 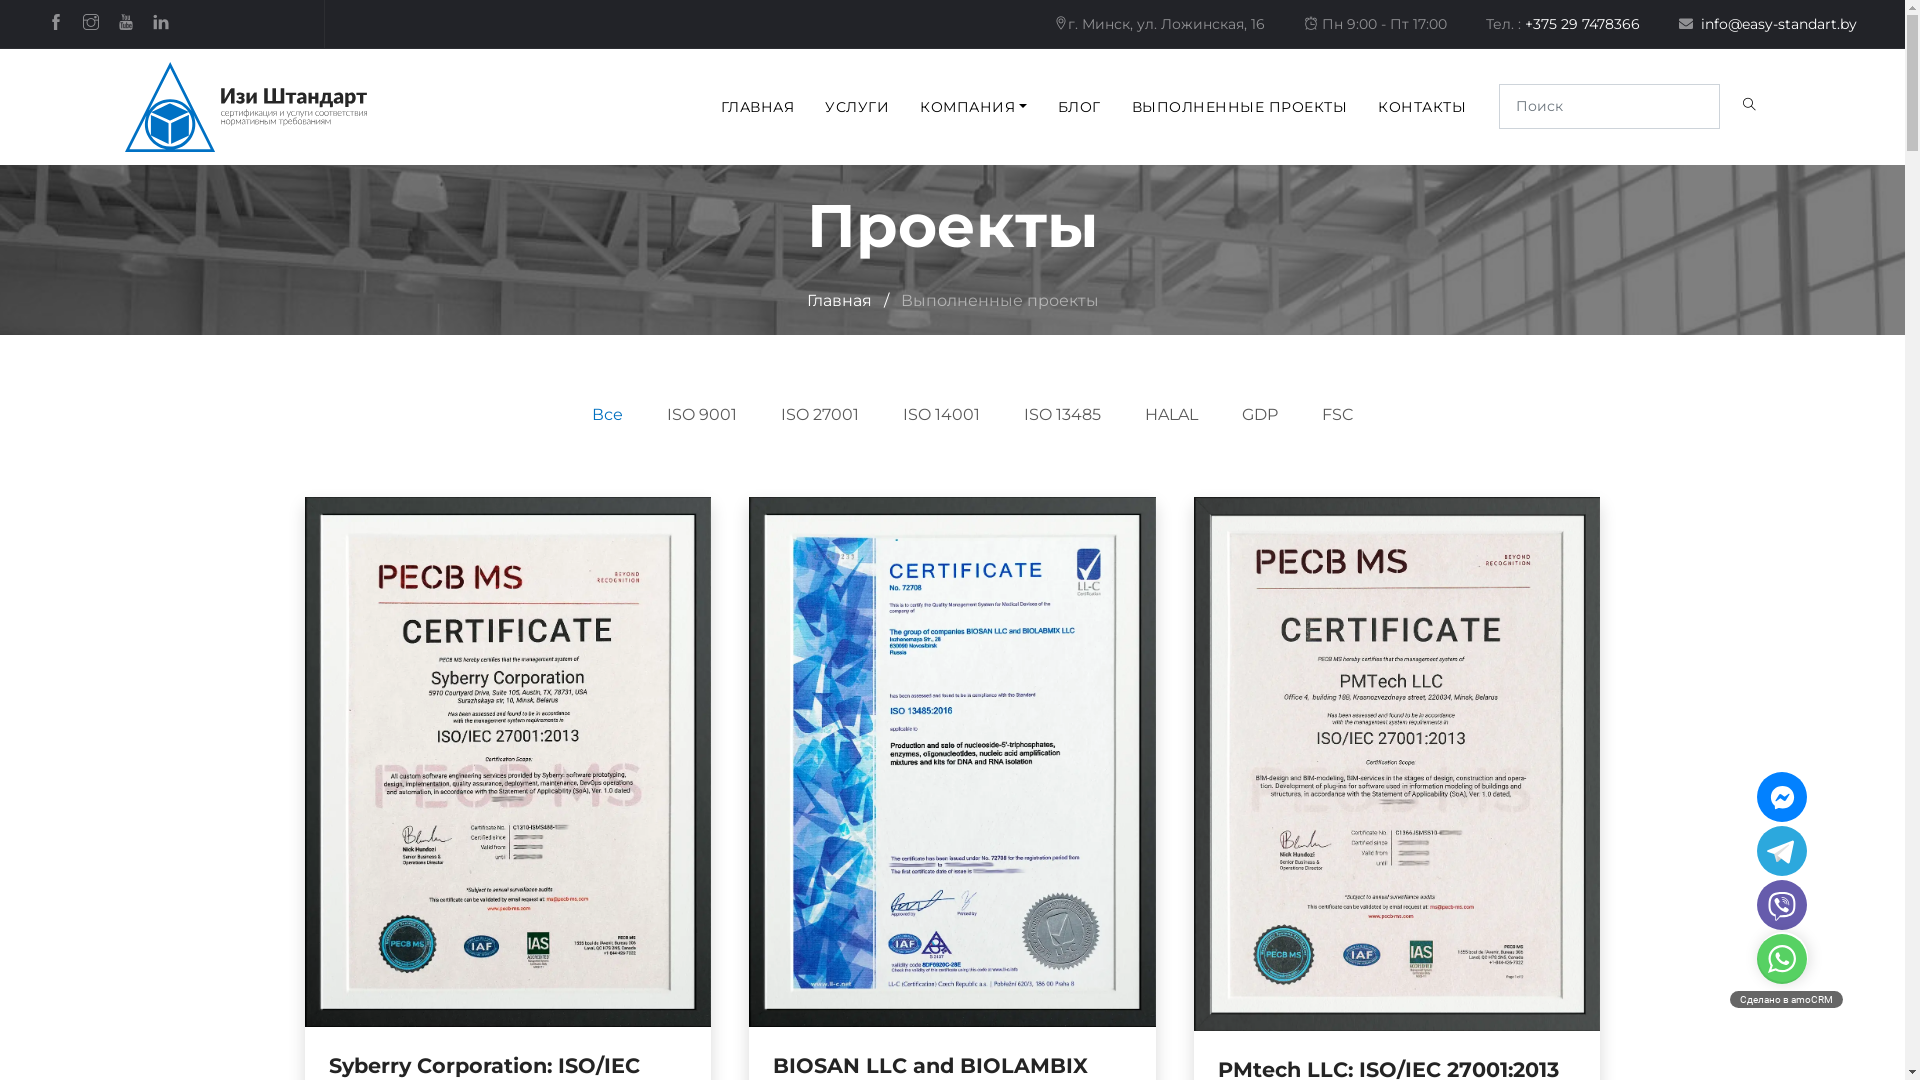 What do you see at coordinates (819, 414) in the screenshot?
I see `ISO 27001` at bounding box center [819, 414].